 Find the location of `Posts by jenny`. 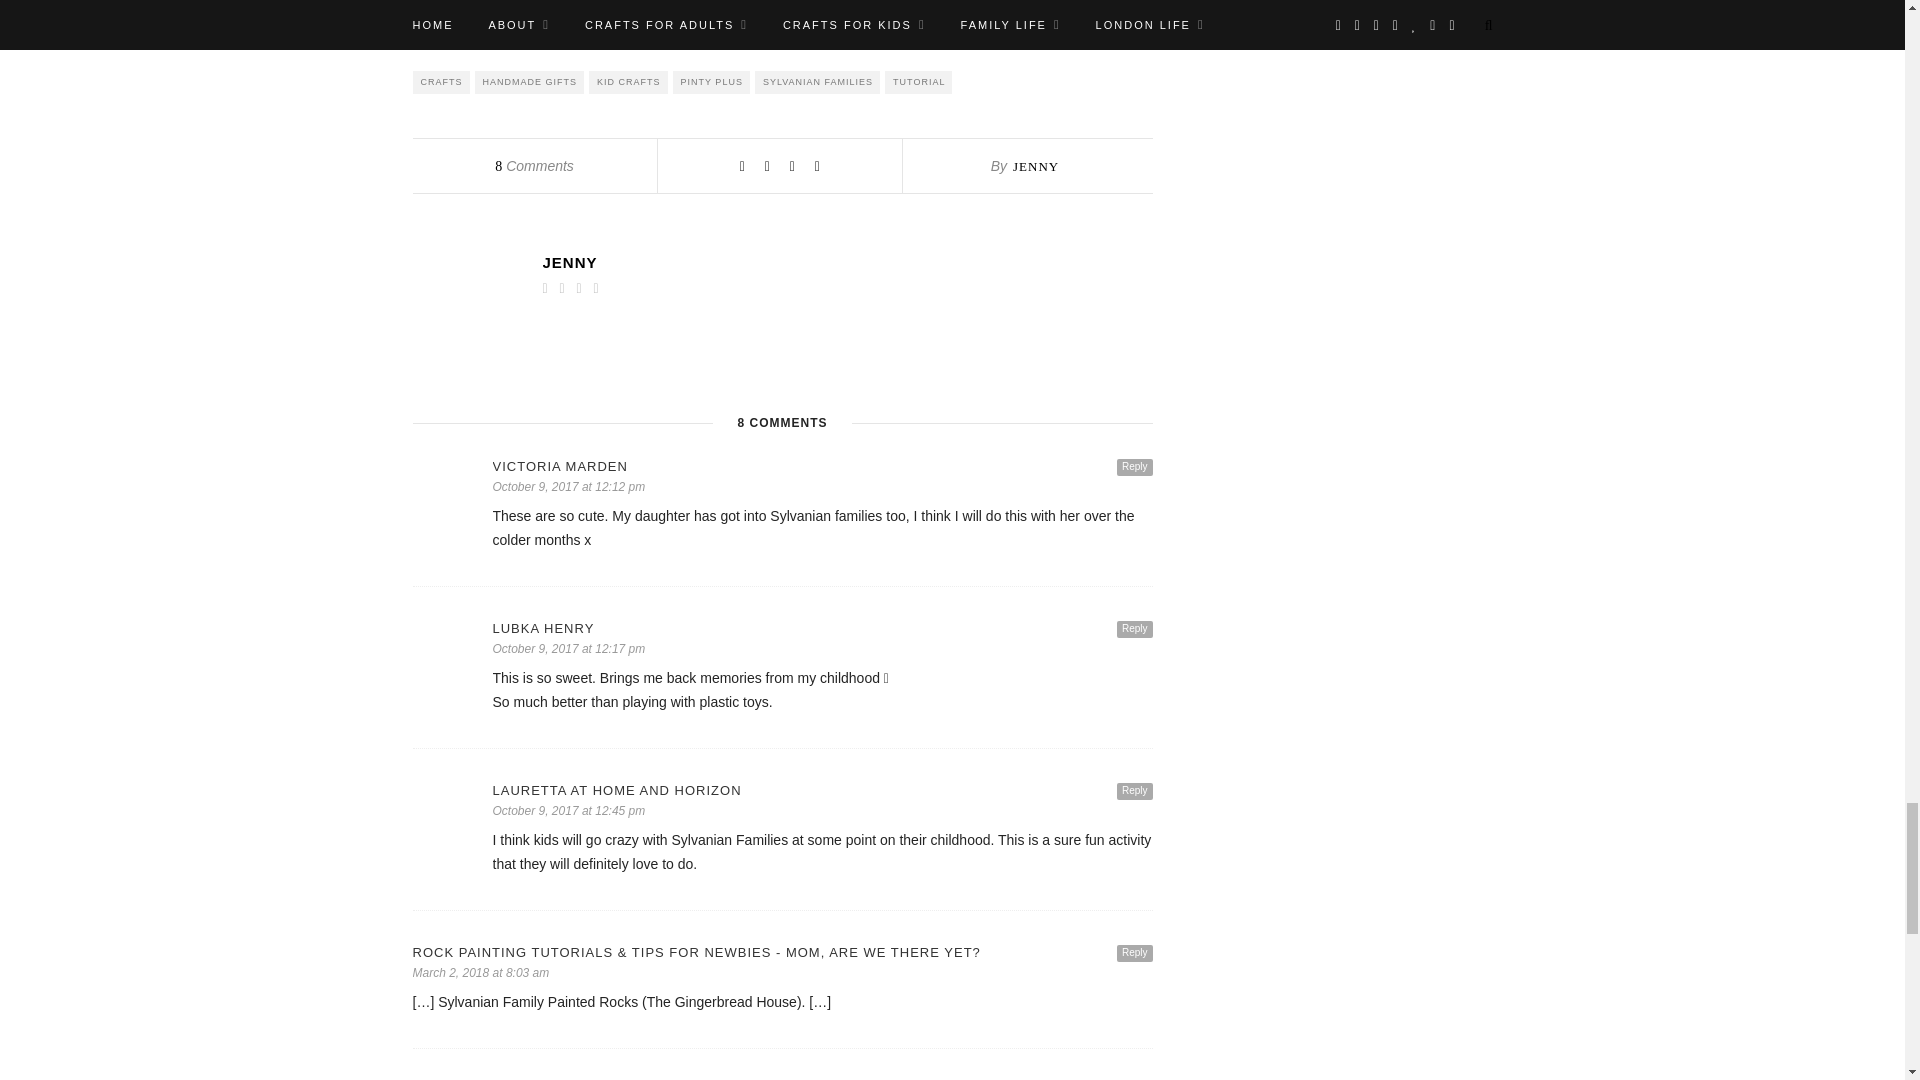

Posts by jenny is located at coordinates (846, 262).